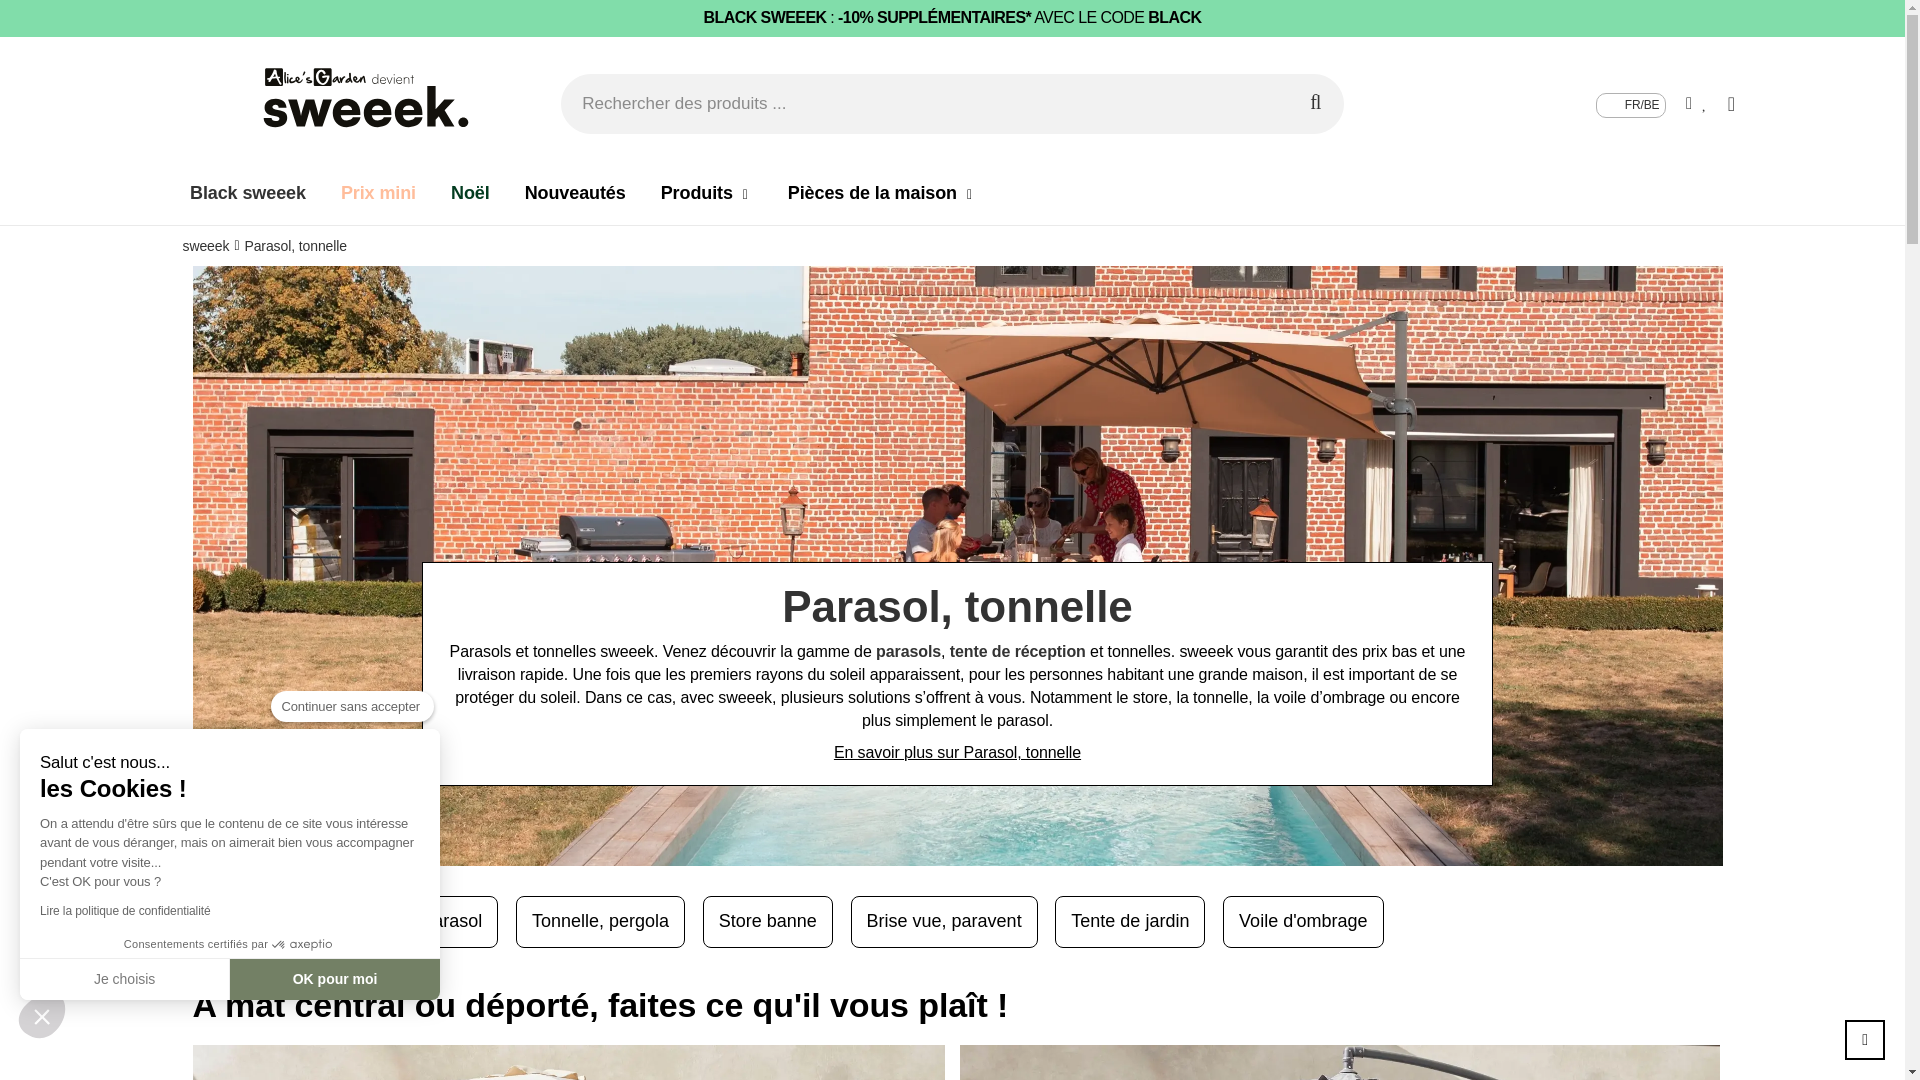  Describe the element at coordinates (600, 922) in the screenshot. I see `Tonnelle, pergola` at that location.